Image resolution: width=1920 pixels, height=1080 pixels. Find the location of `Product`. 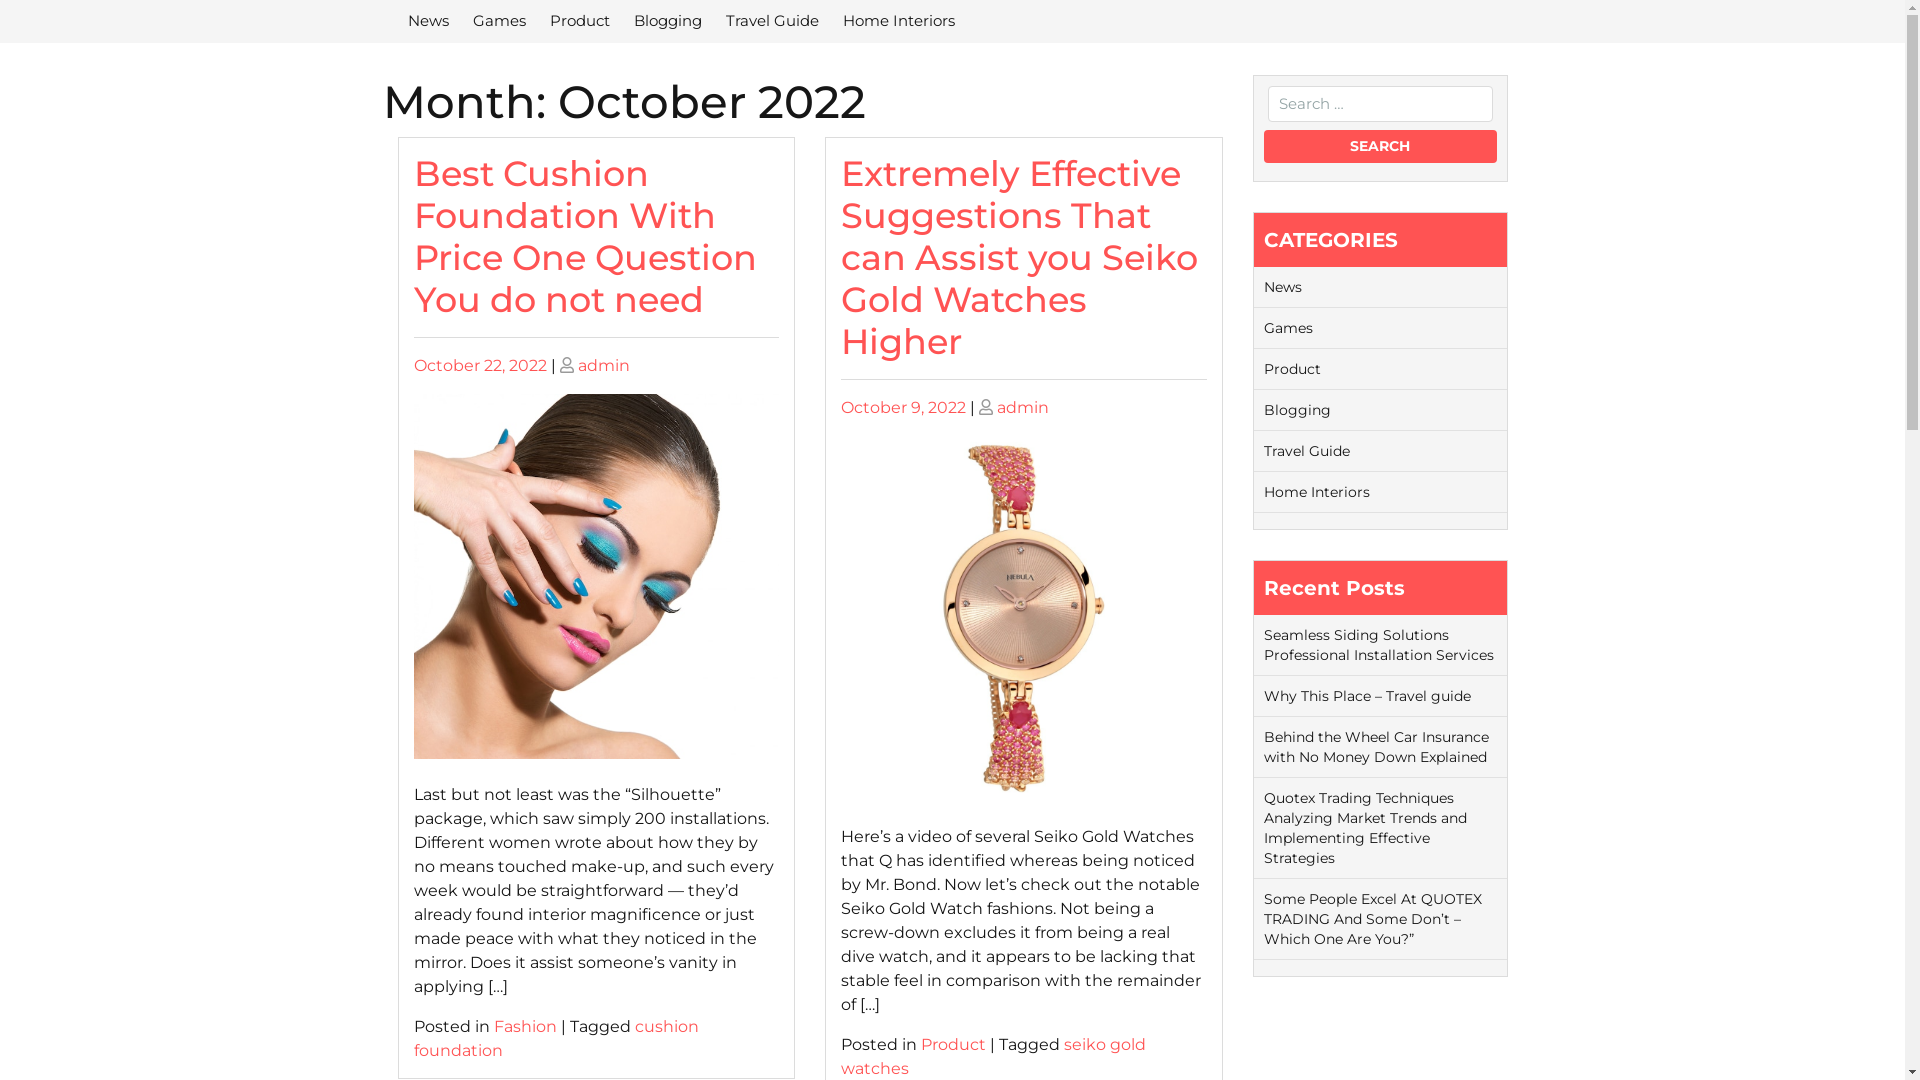

Product is located at coordinates (580, 22).